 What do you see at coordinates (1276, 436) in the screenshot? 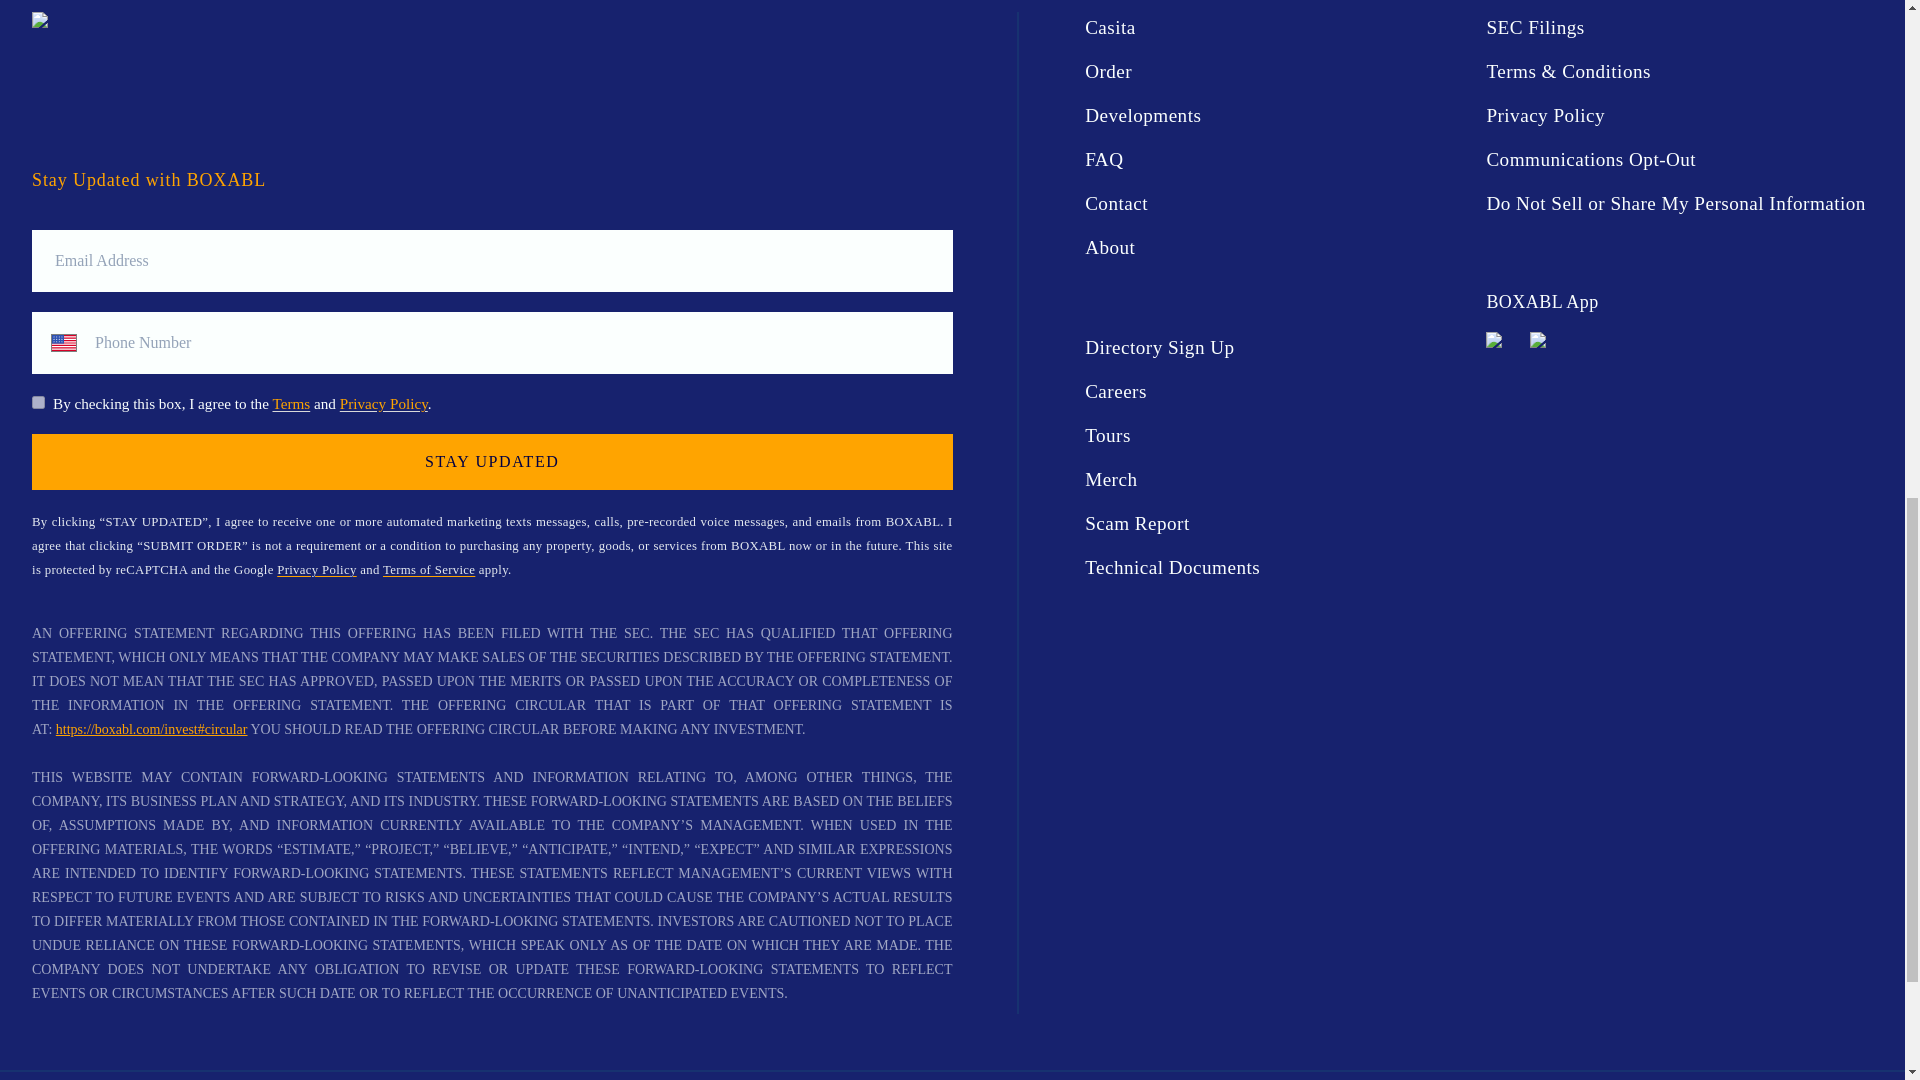
I see `Tours` at bounding box center [1276, 436].